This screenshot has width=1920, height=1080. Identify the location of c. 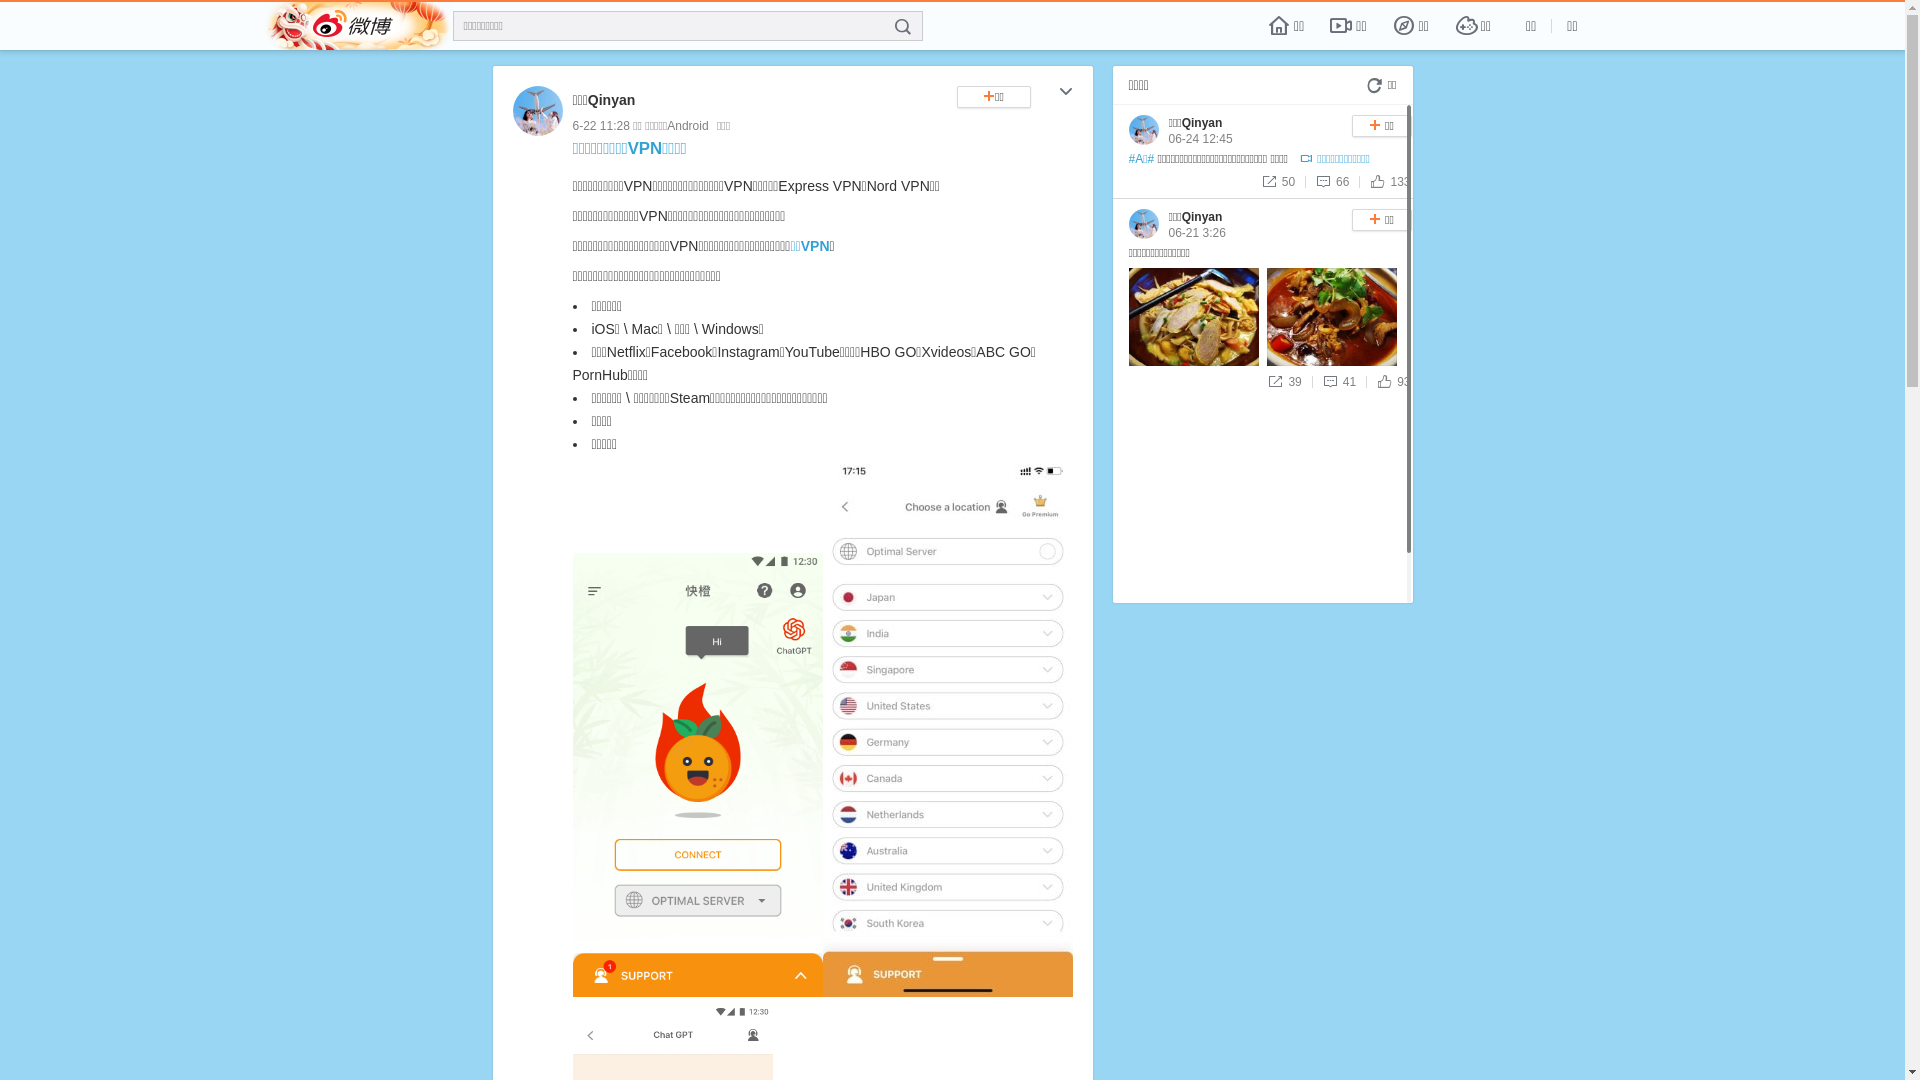
(1066, 94).